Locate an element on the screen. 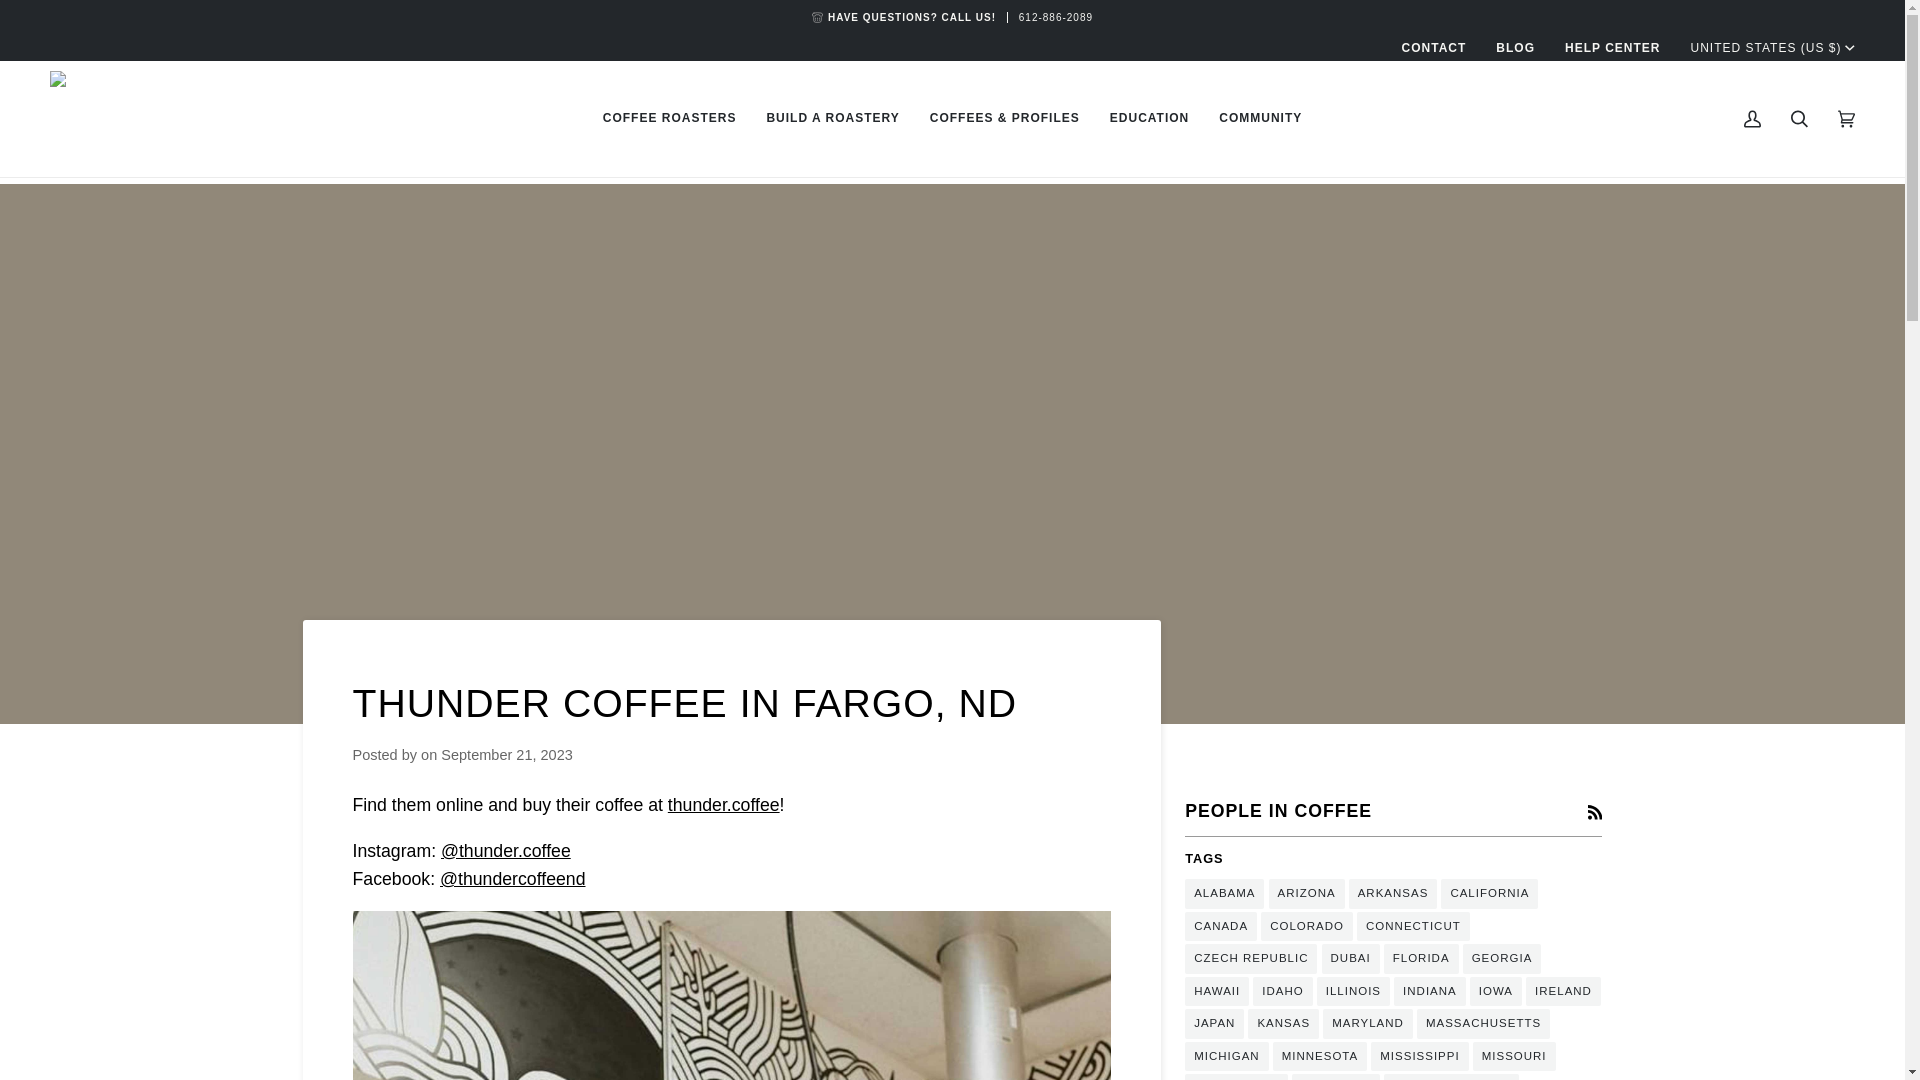  HELP CENTER is located at coordinates (1612, 48).